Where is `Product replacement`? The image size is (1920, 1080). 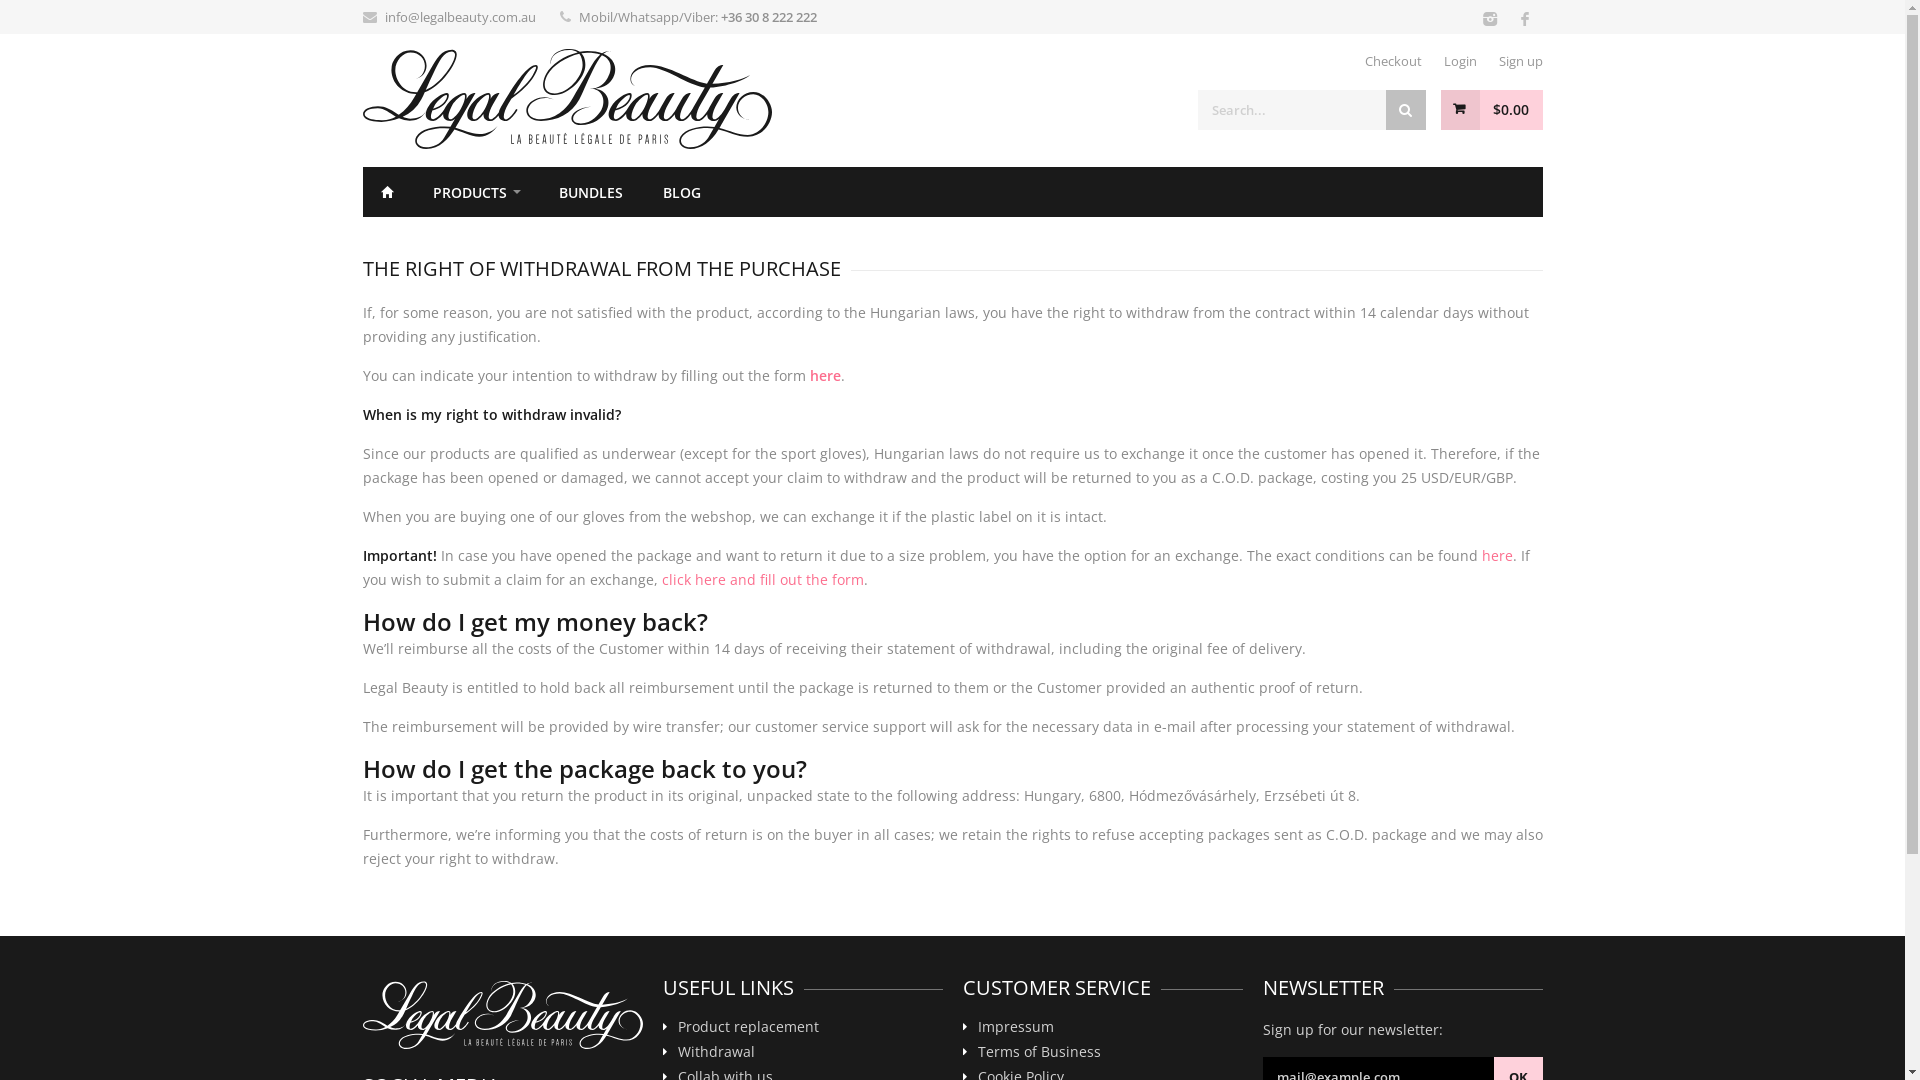 Product replacement is located at coordinates (804, 1030).